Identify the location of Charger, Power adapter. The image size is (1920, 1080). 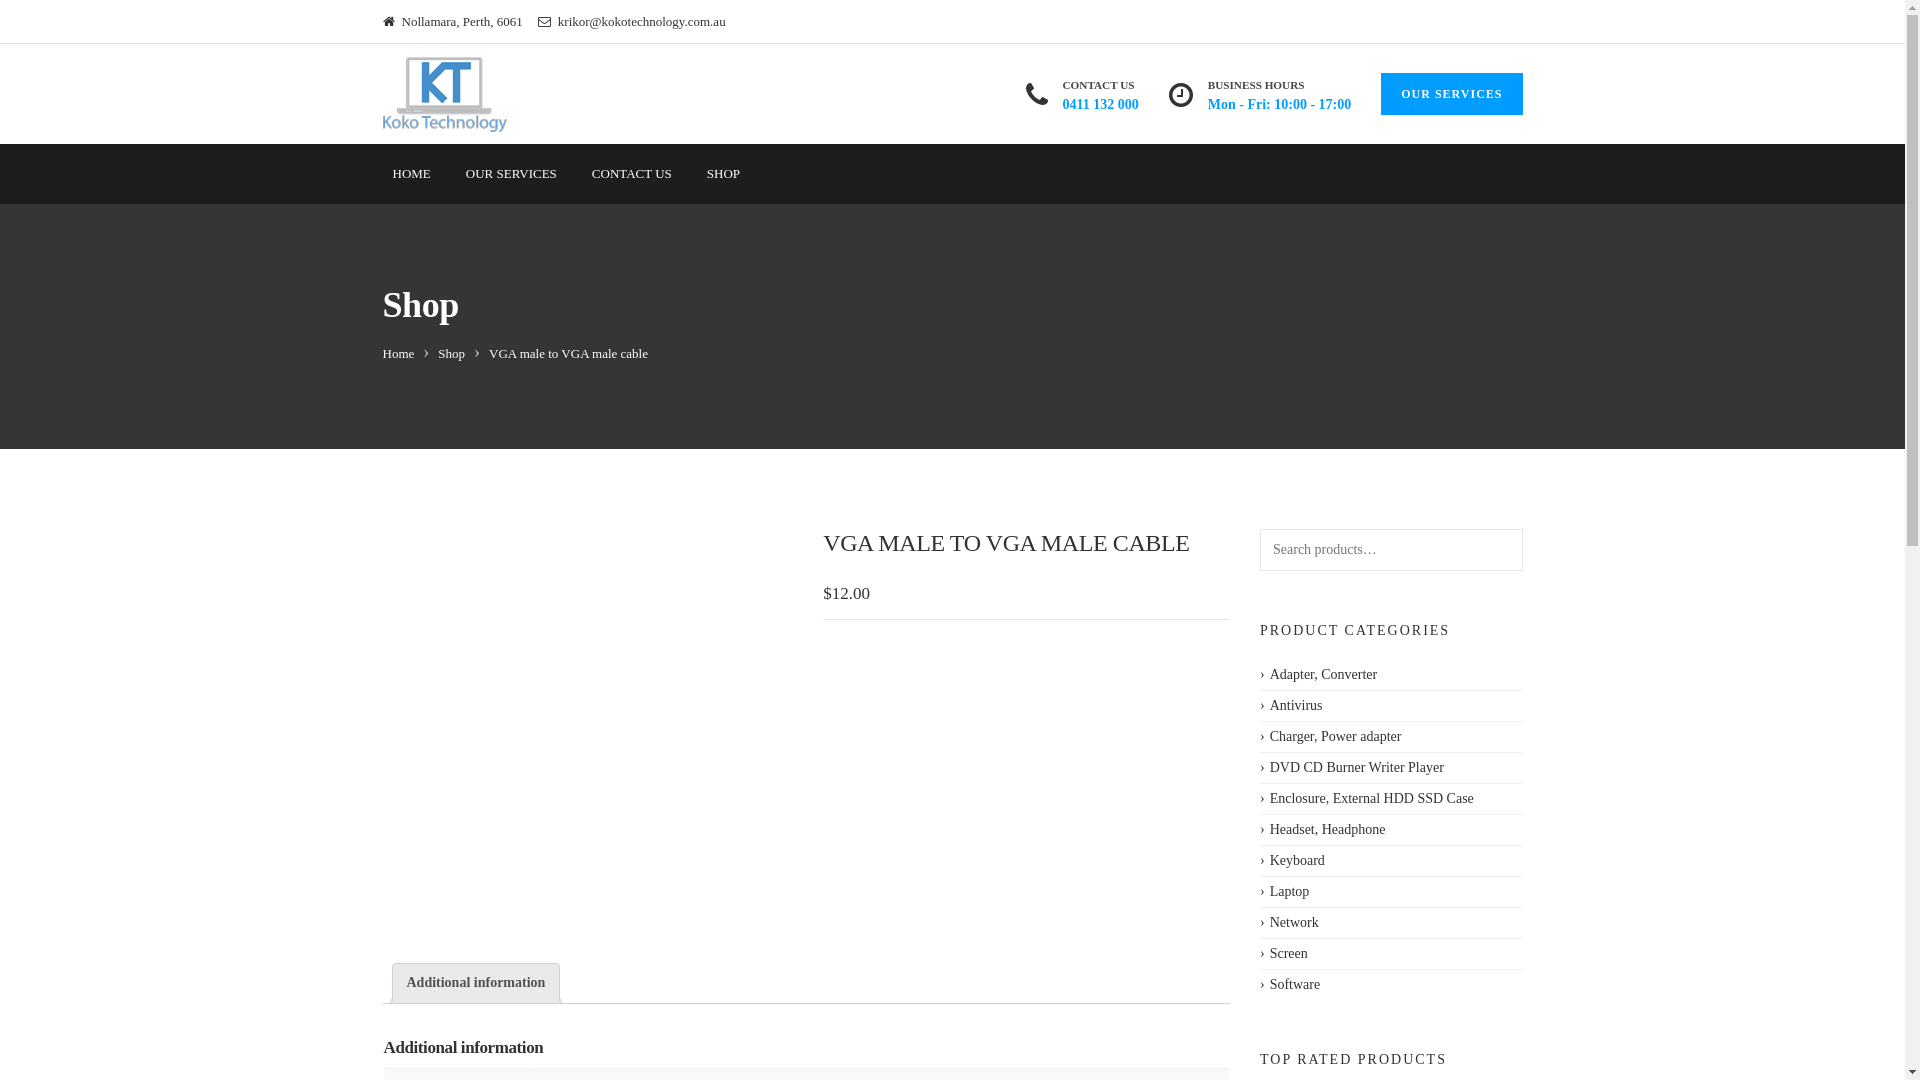
(1330, 737).